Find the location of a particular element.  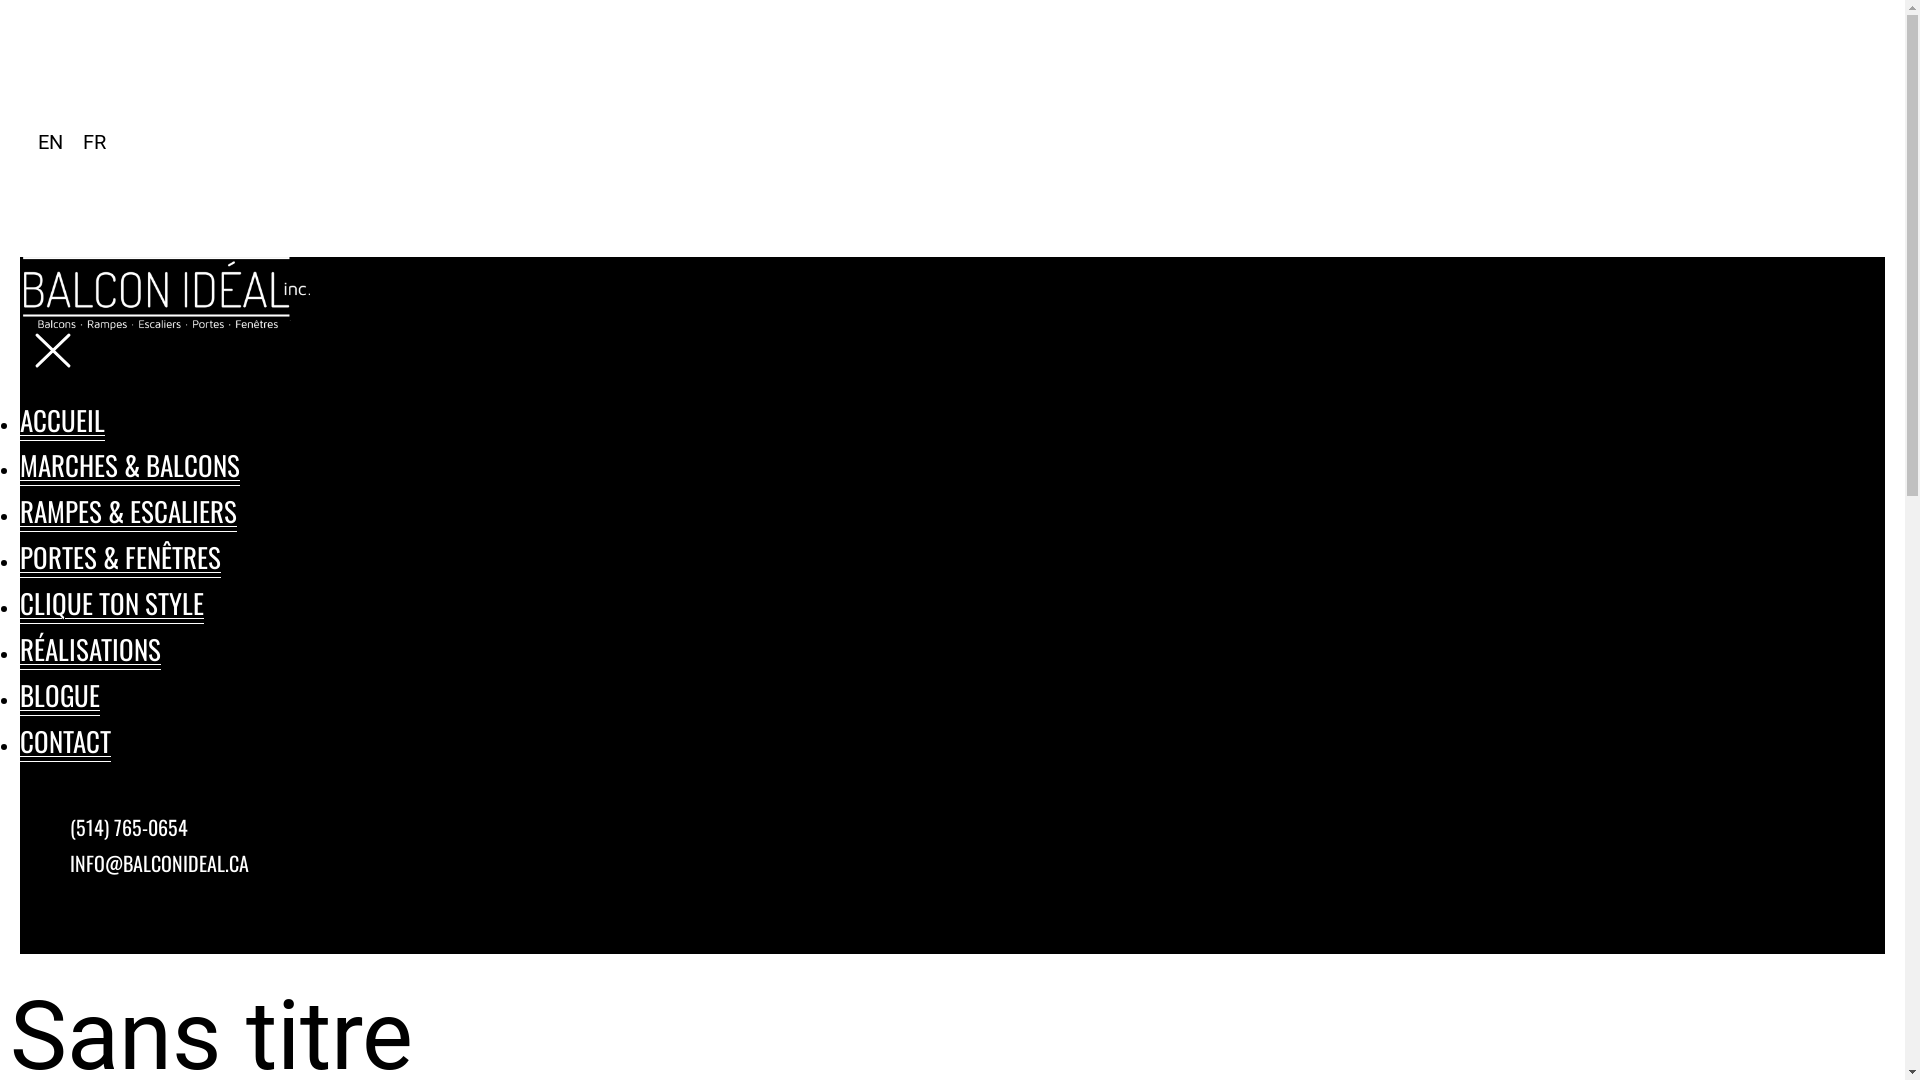

EN is located at coordinates (50, 142).